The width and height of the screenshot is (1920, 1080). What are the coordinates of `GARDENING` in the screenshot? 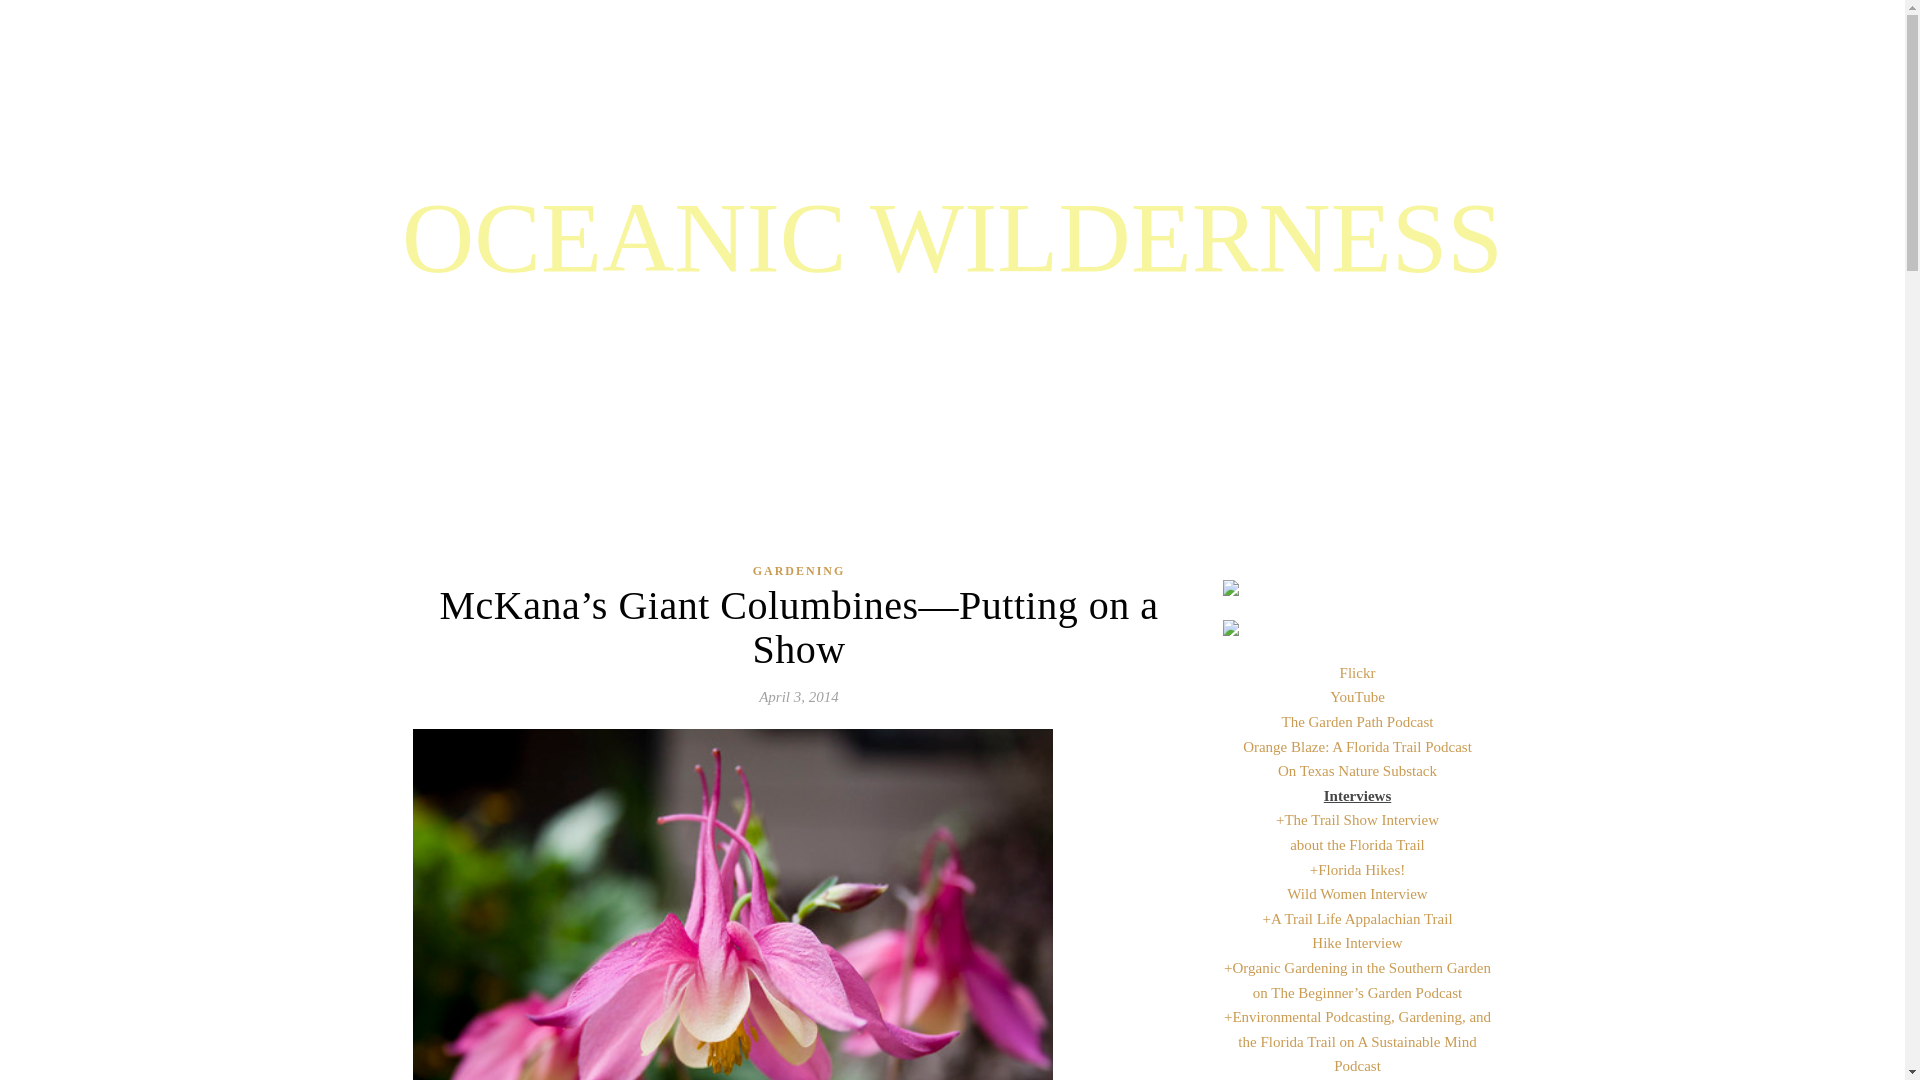 It's located at (799, 572).